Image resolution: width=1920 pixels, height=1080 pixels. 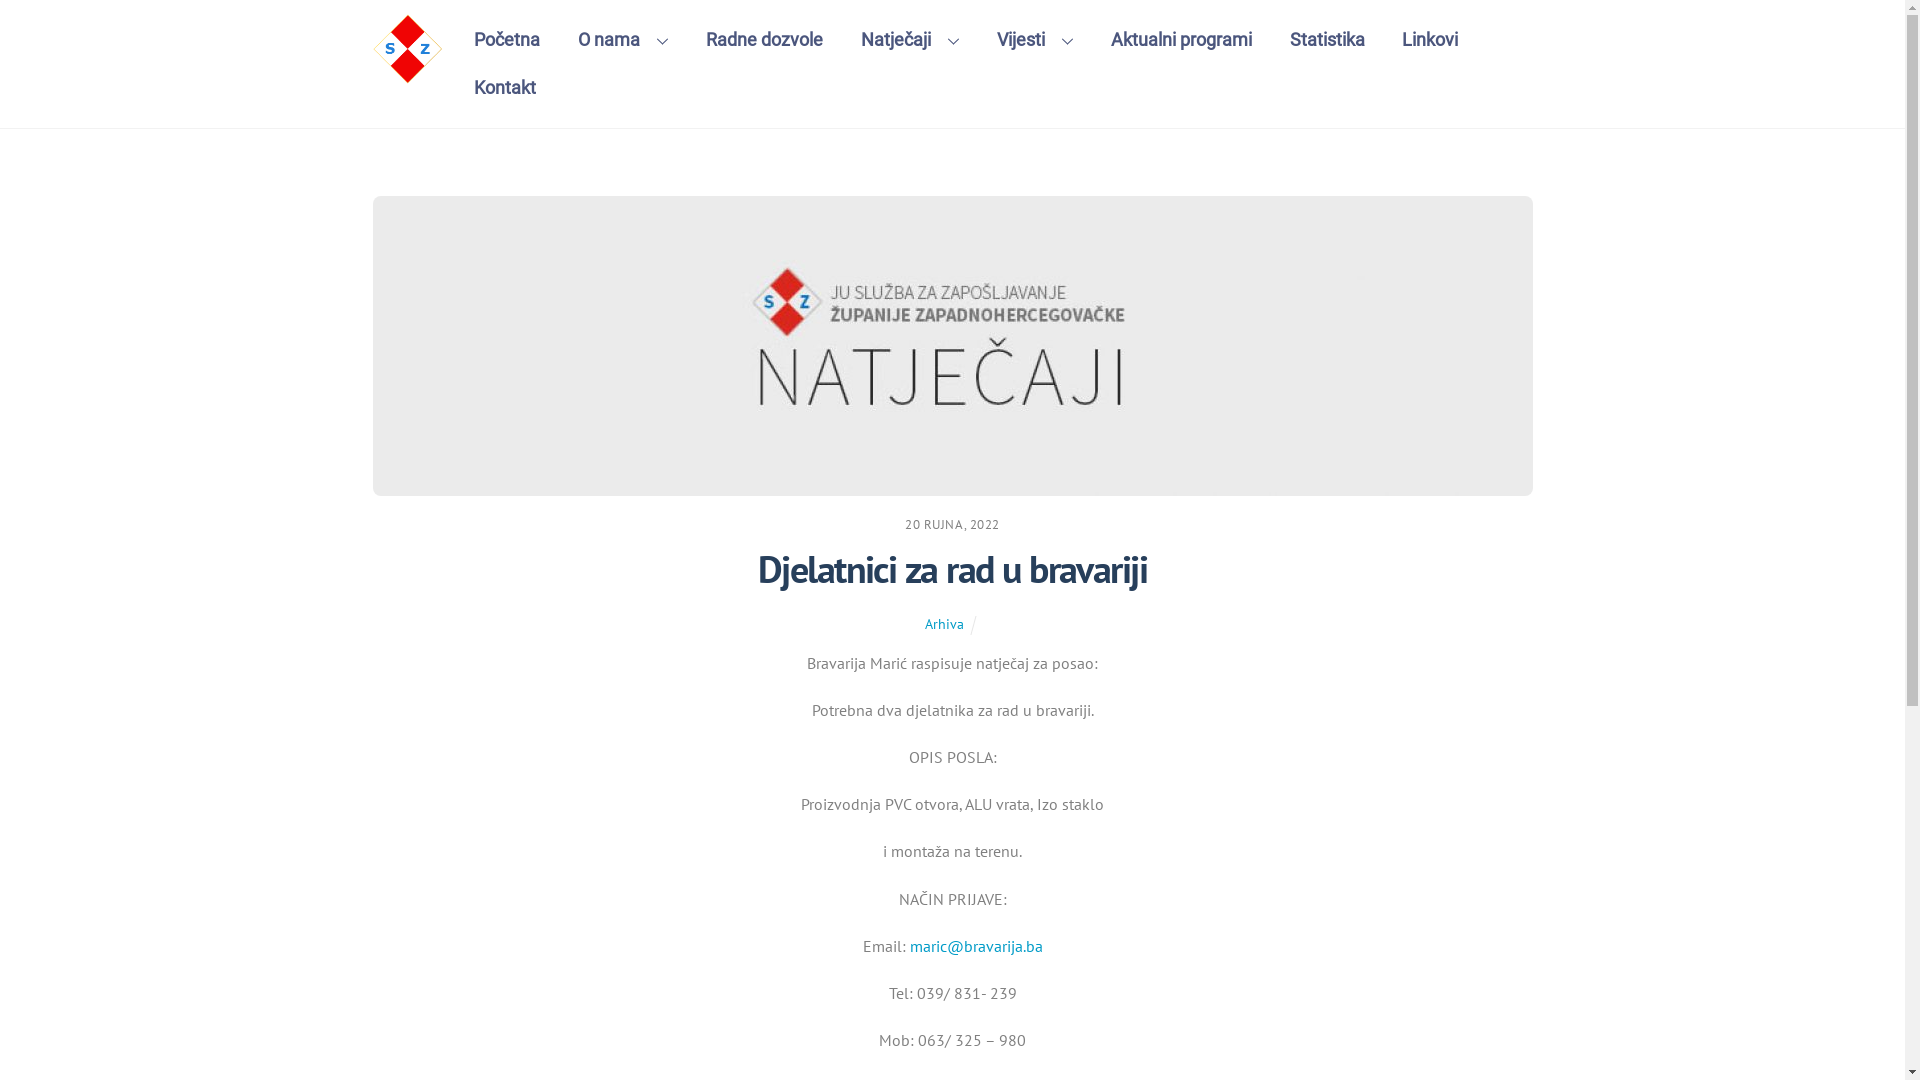 I want to click on Statistika, so click(x=1328, y=40).